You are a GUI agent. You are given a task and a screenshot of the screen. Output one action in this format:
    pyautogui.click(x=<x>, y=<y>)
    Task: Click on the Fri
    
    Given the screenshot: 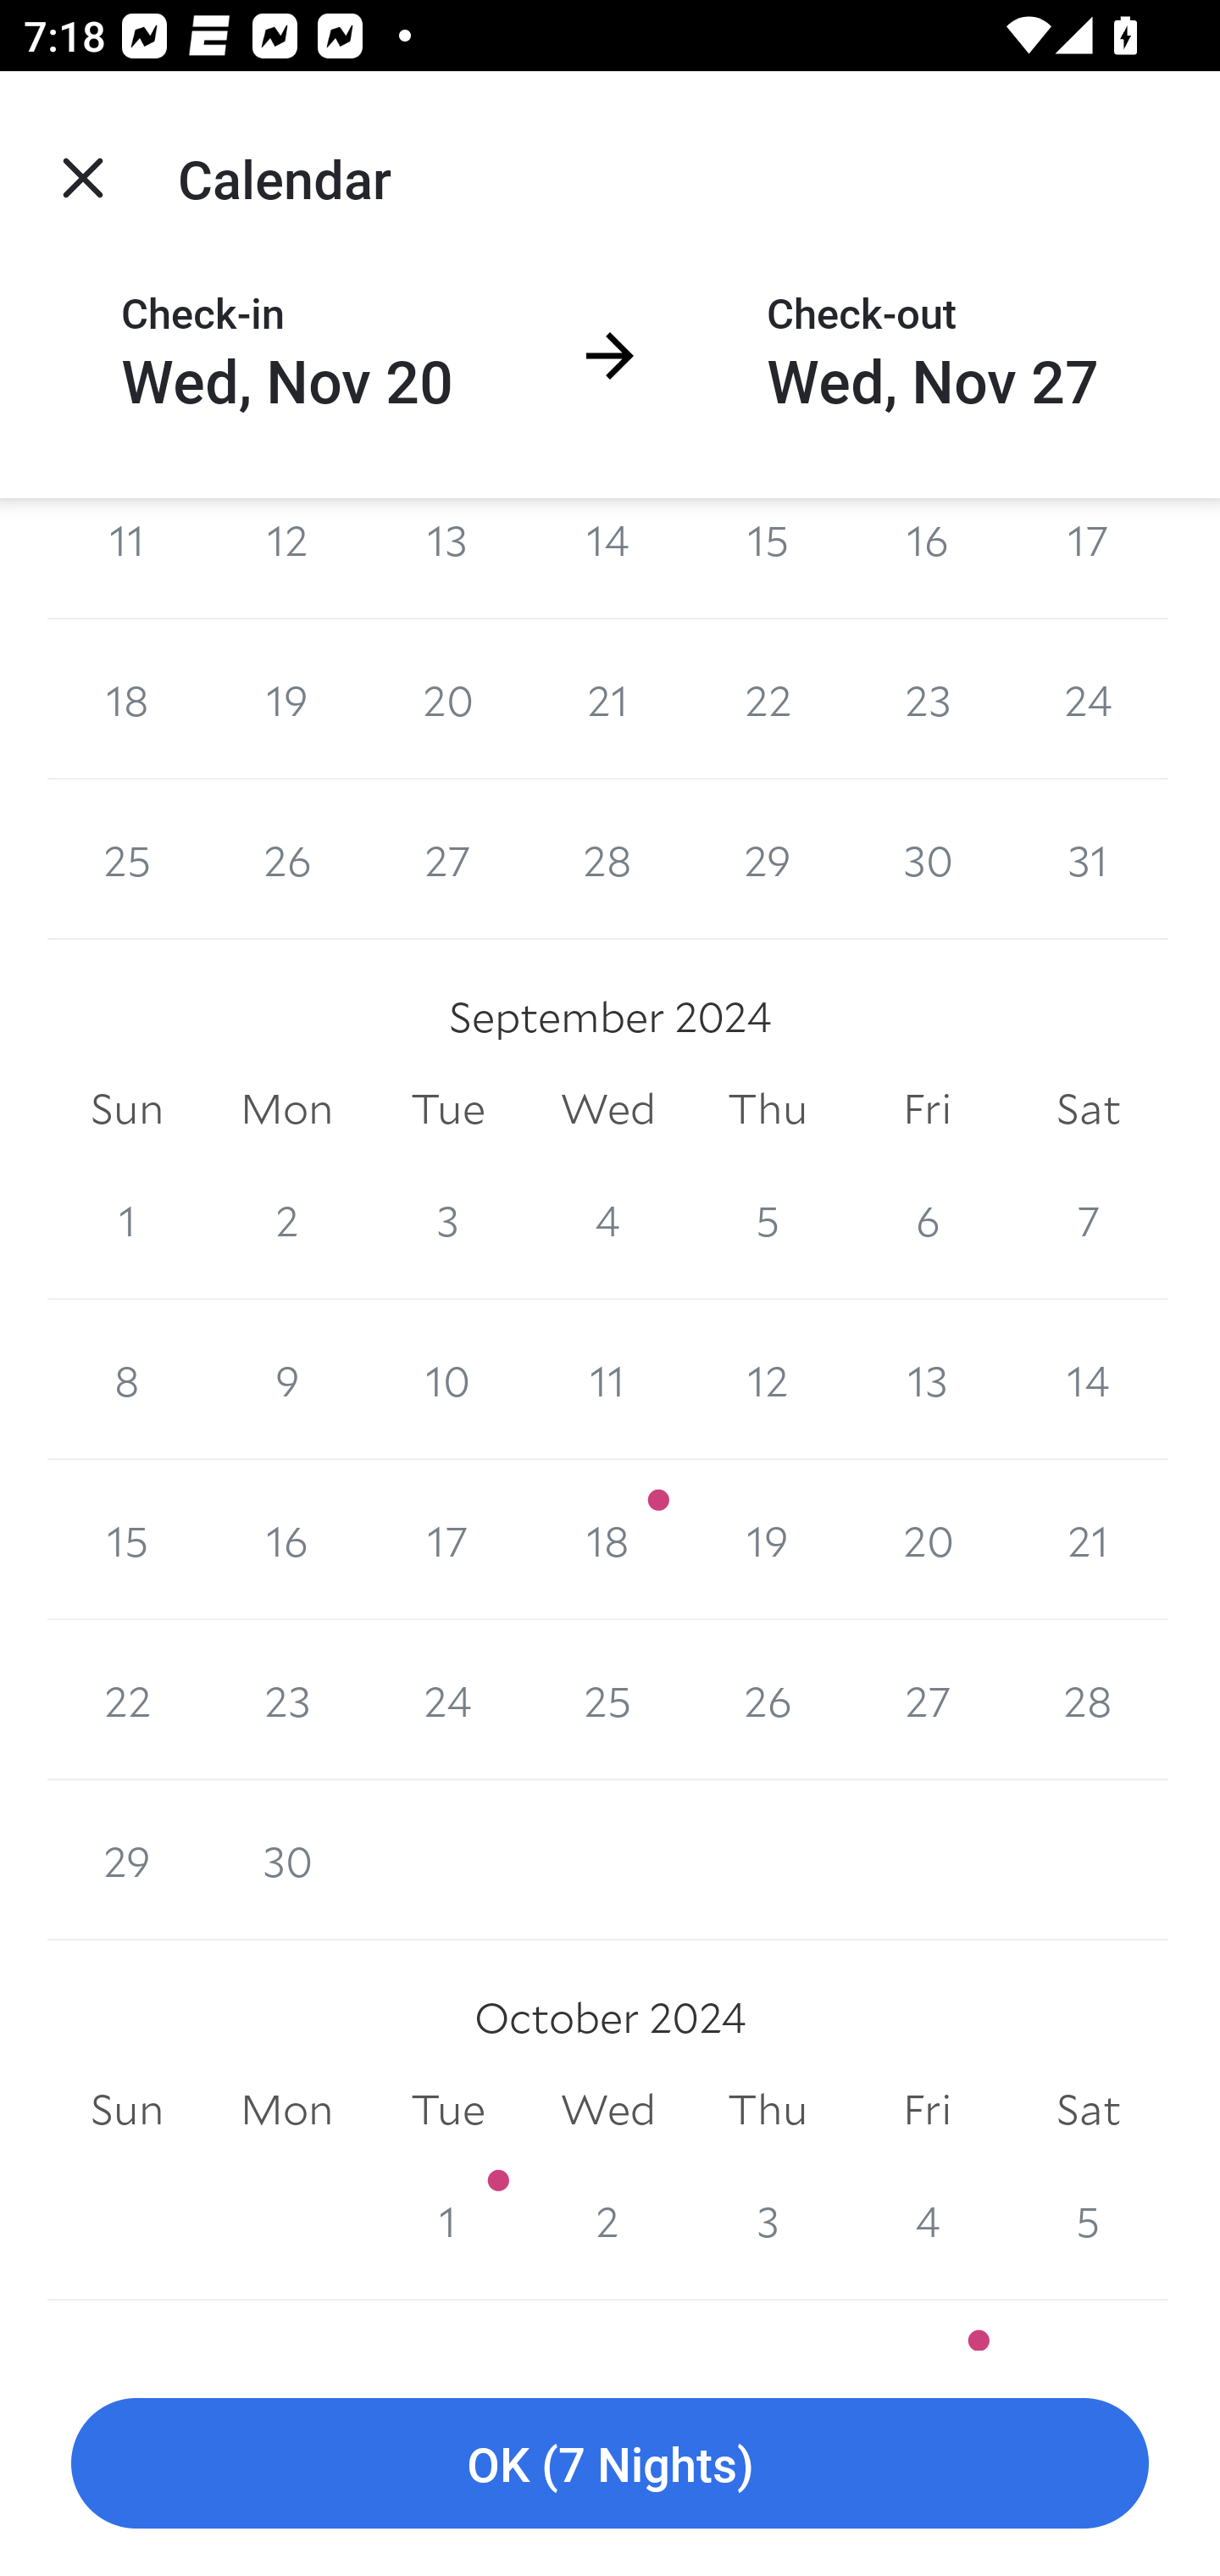 What is the action you would take?
    pyautogui.click(x=927, y=1108)
    